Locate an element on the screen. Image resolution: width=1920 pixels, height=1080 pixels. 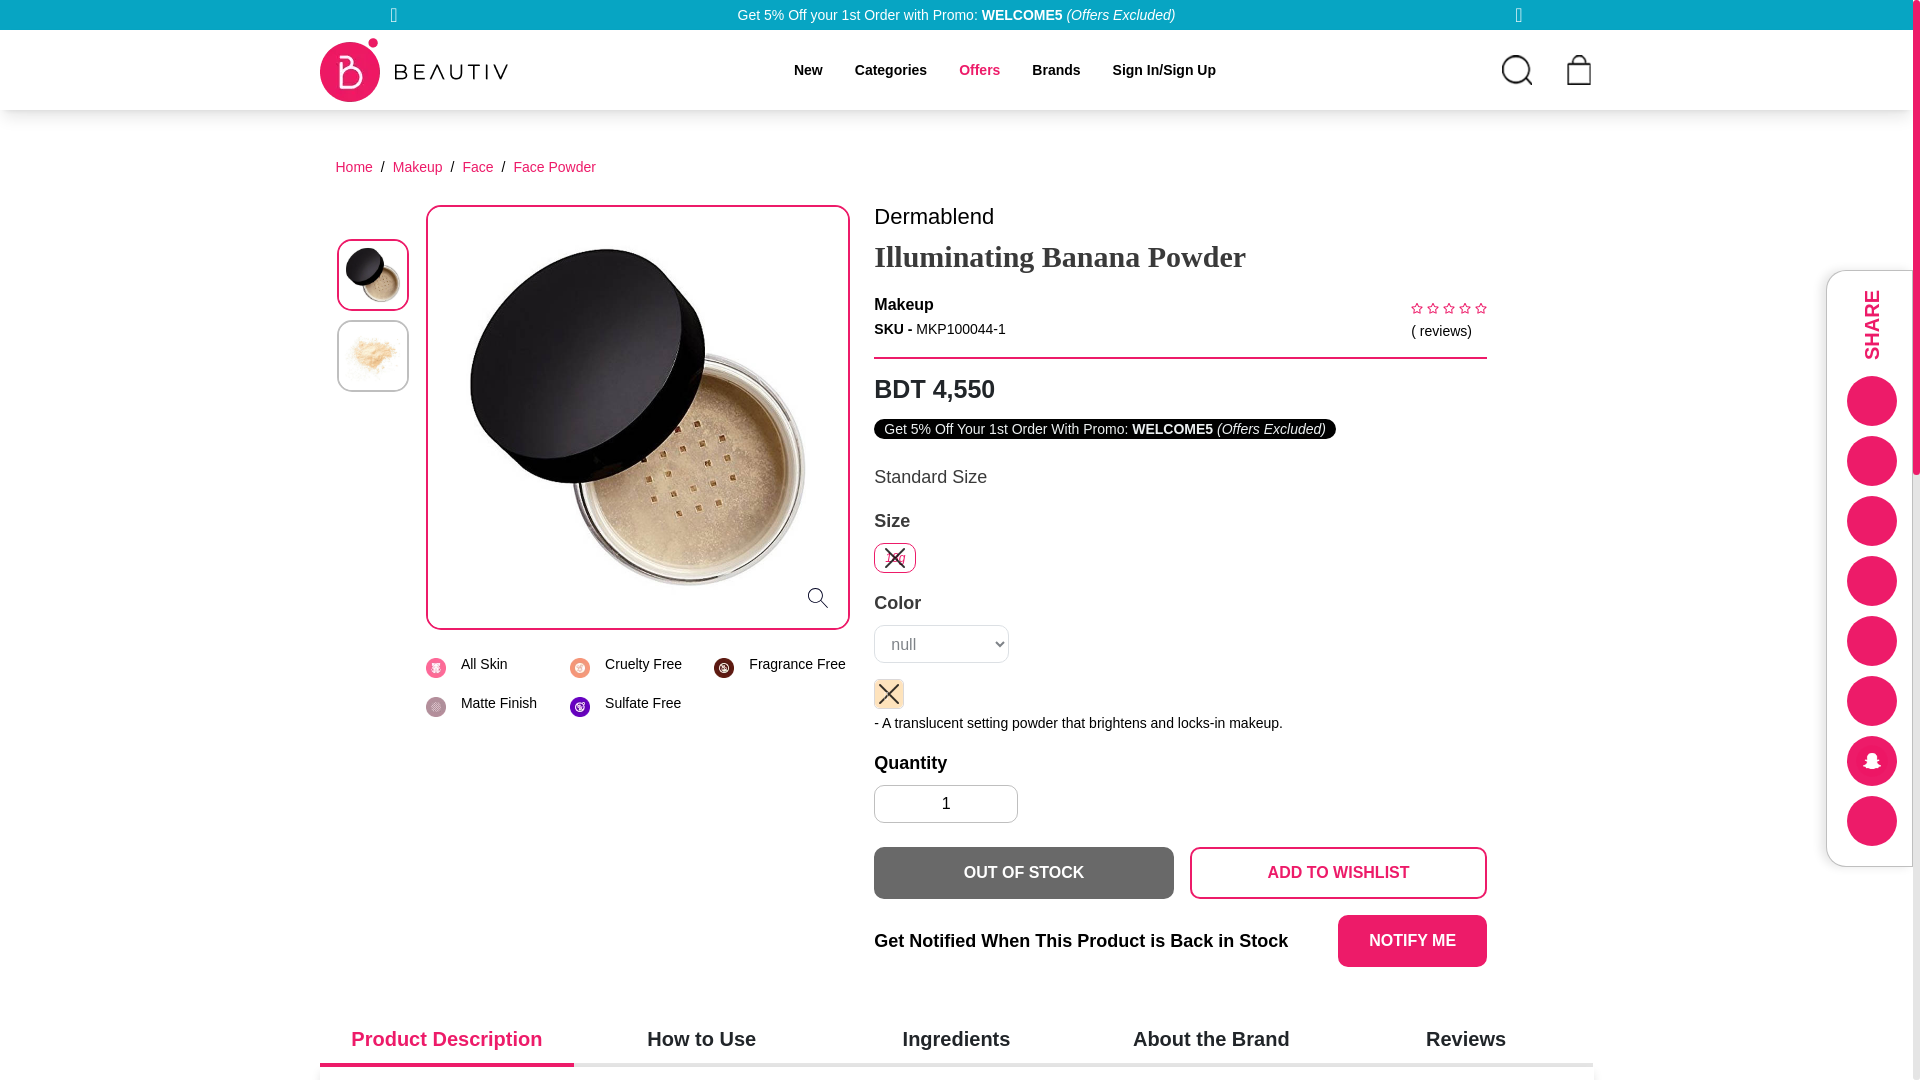
New is located at coordinates (808, 69).